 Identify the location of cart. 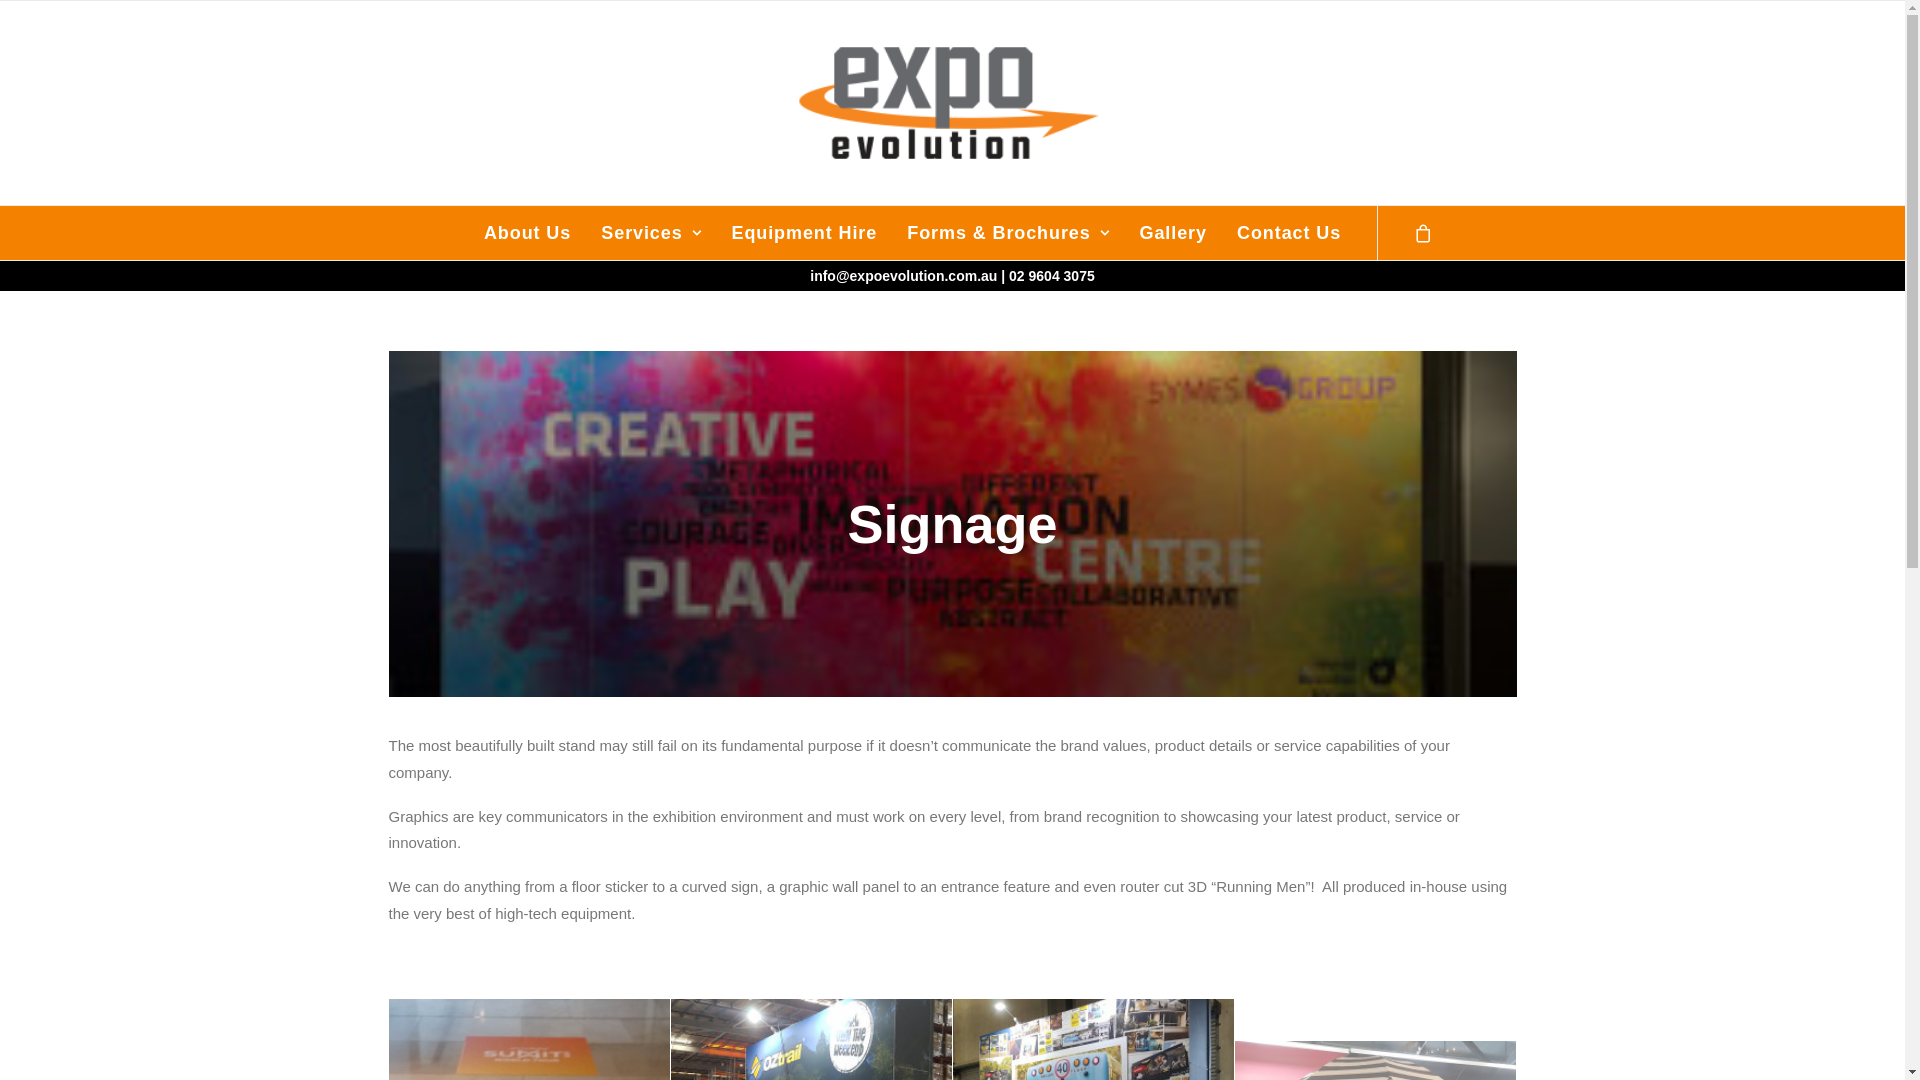
(1424, 233).